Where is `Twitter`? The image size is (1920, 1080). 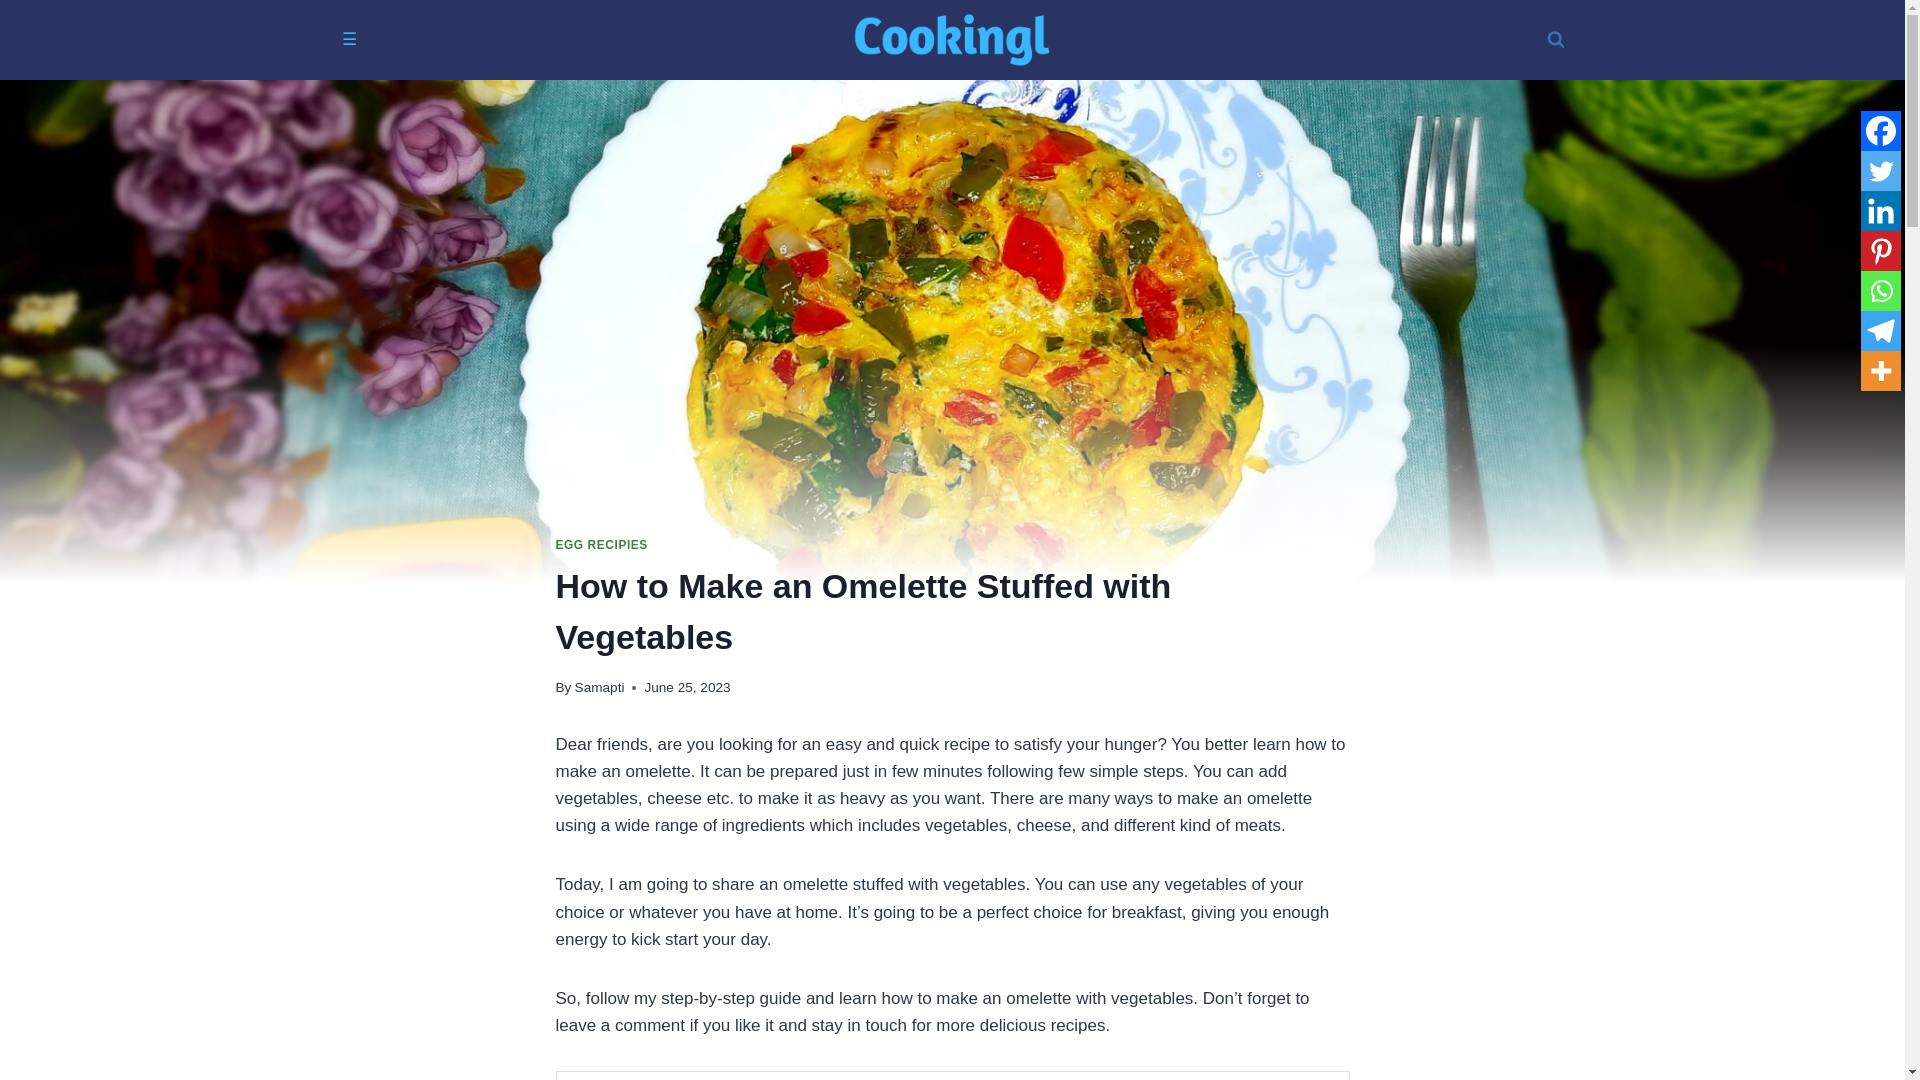
Twitter is located at coordinates (1880, 171).